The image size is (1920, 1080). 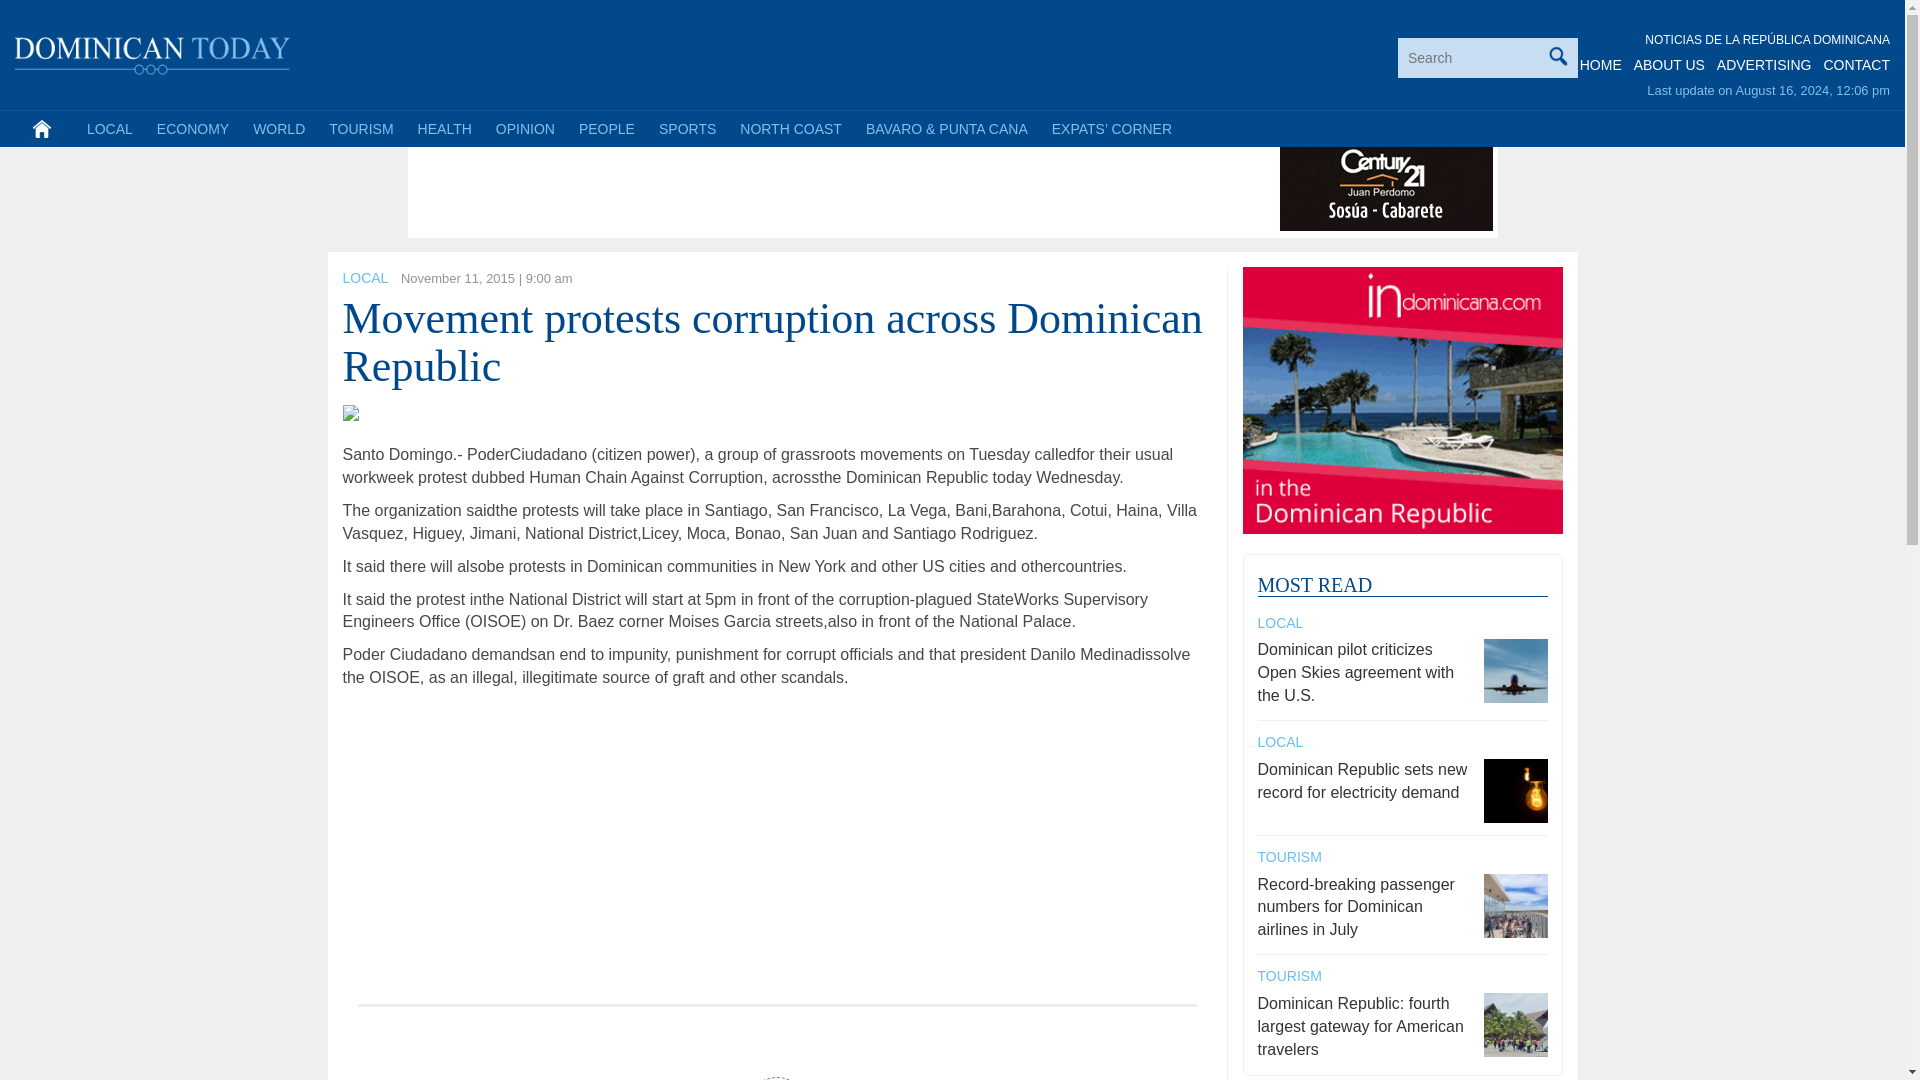 What do you see at coordinates (110, 128) in the screenshot?
I see `LOCAL` at bounding box center [110, 128].